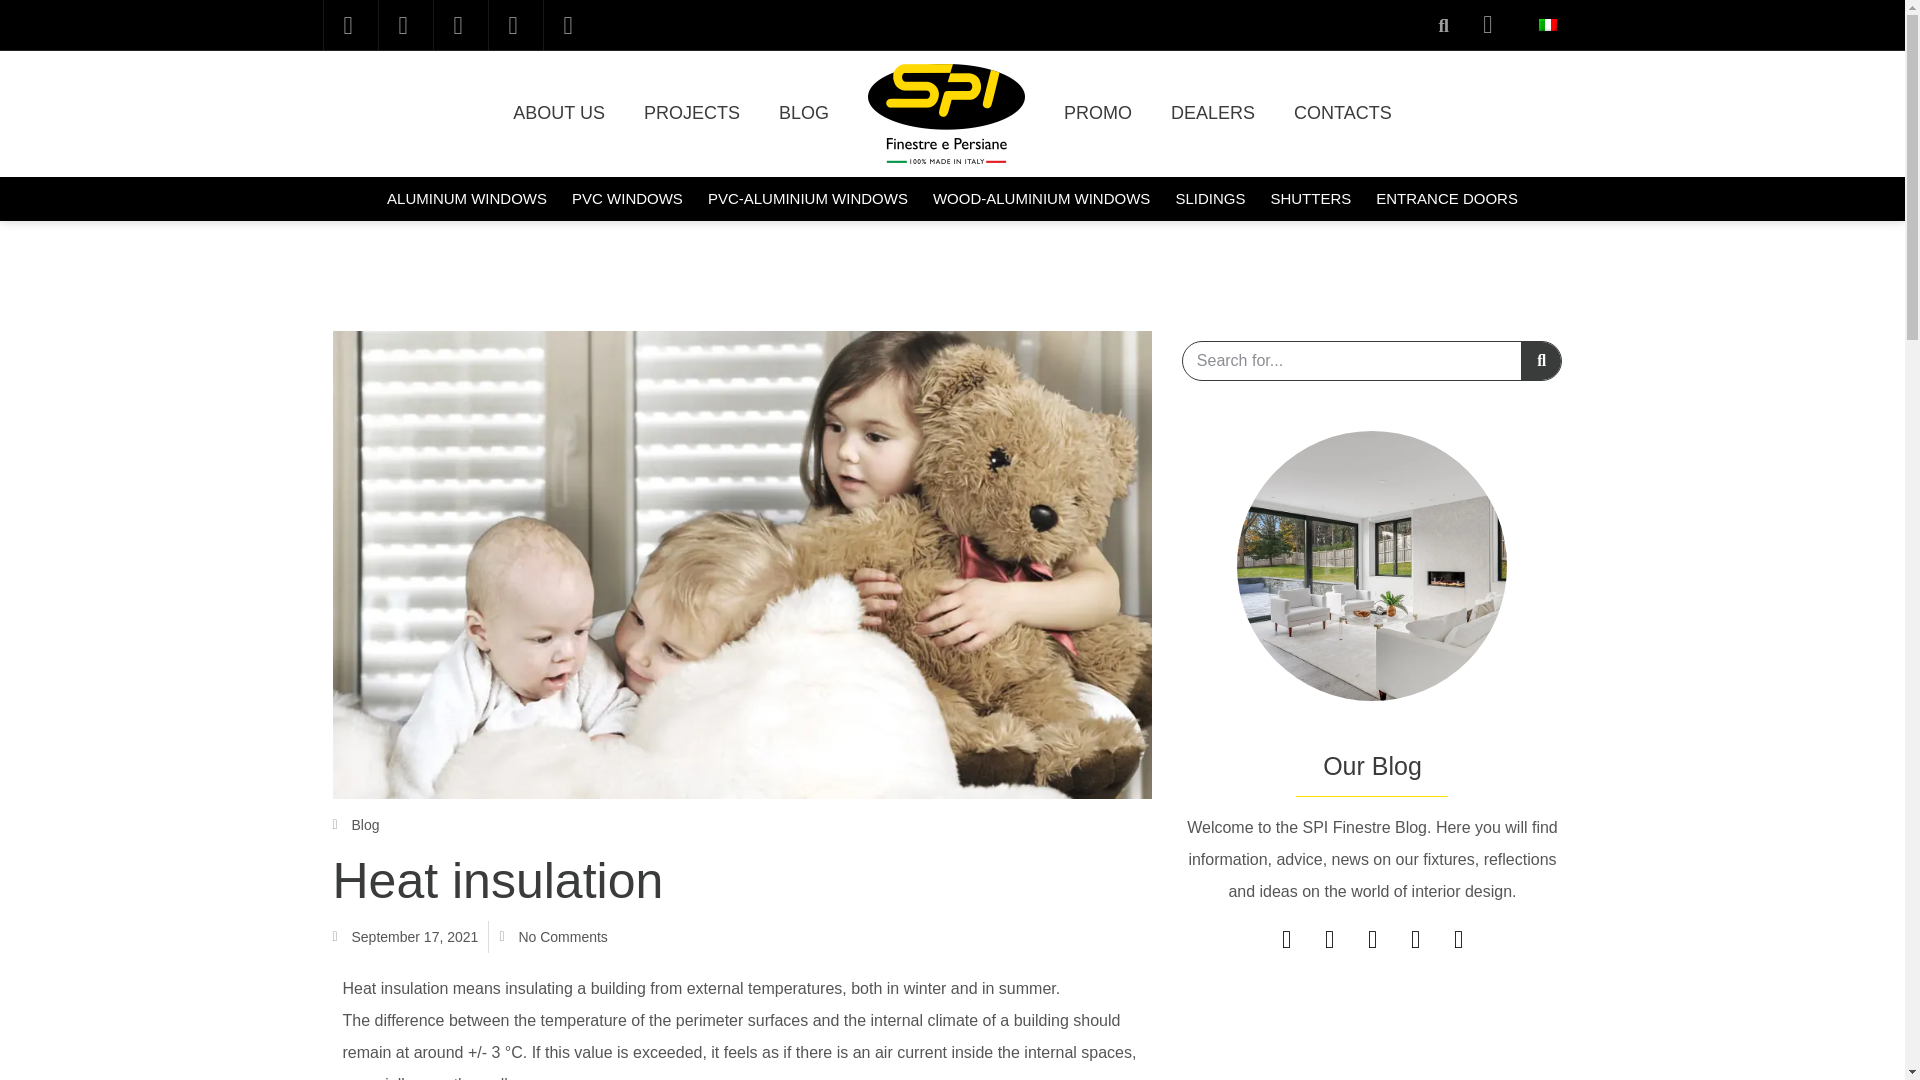 The height and width of the screenshot is (1080, 1920). I want to click on ABOUT US, so click(559, 114).